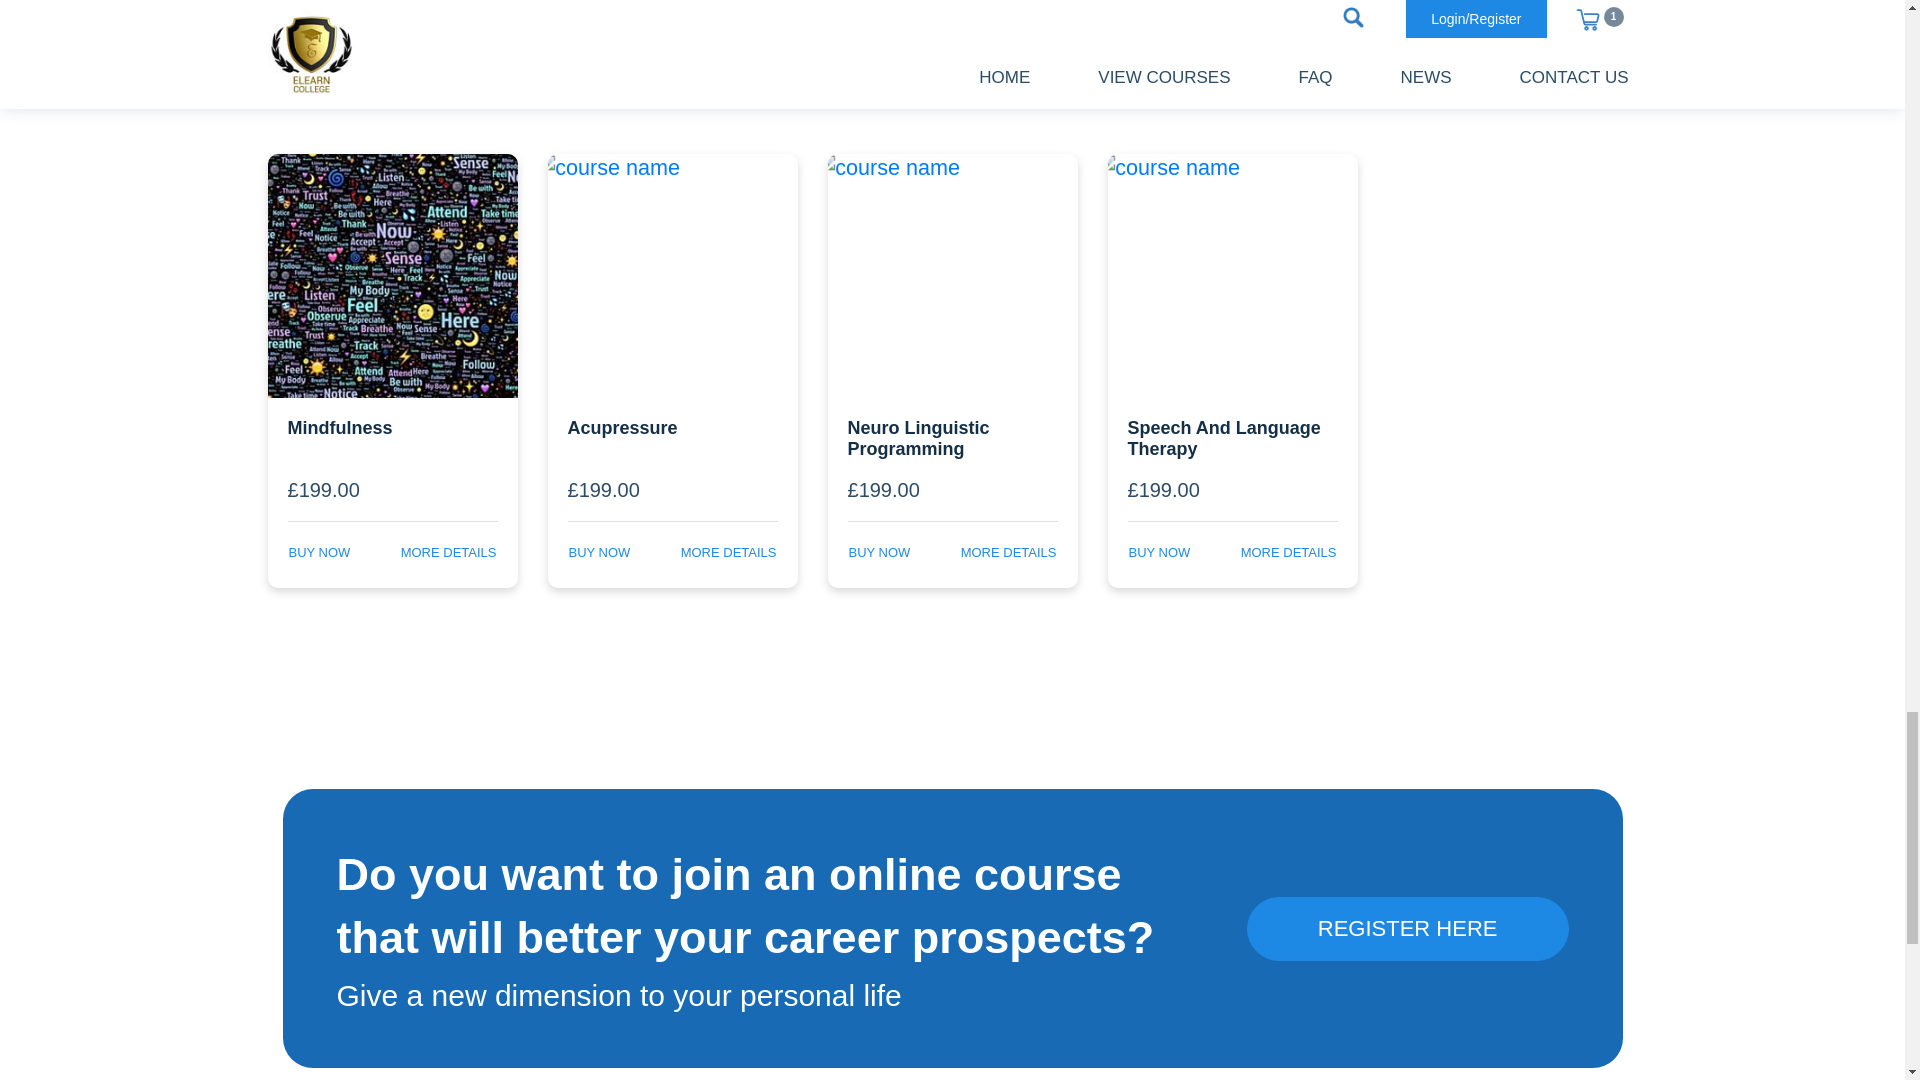 This screenshot has height=1080, width=1920. I want to click on Speech And Language Therapy, so click(1232, 436).